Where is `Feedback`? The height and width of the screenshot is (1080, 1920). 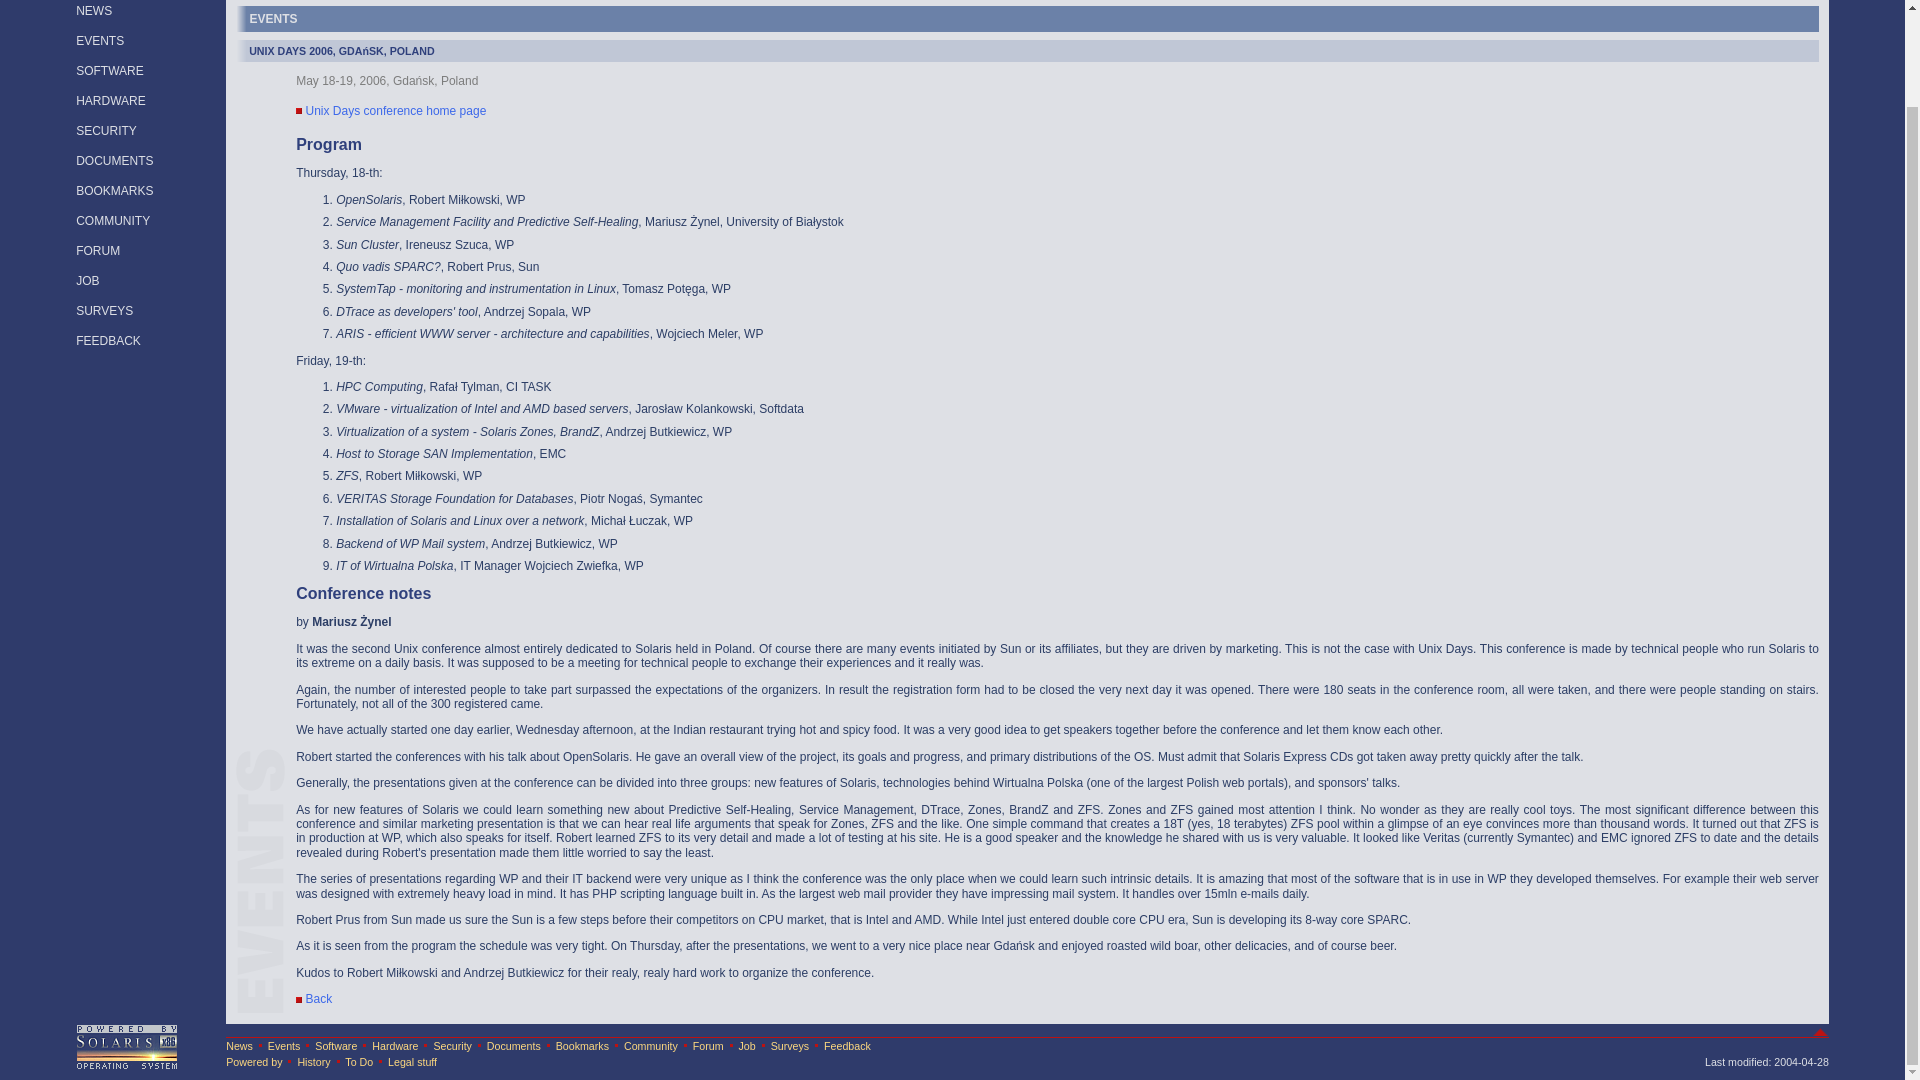 Feedback is located at coordinates (847, 1046).